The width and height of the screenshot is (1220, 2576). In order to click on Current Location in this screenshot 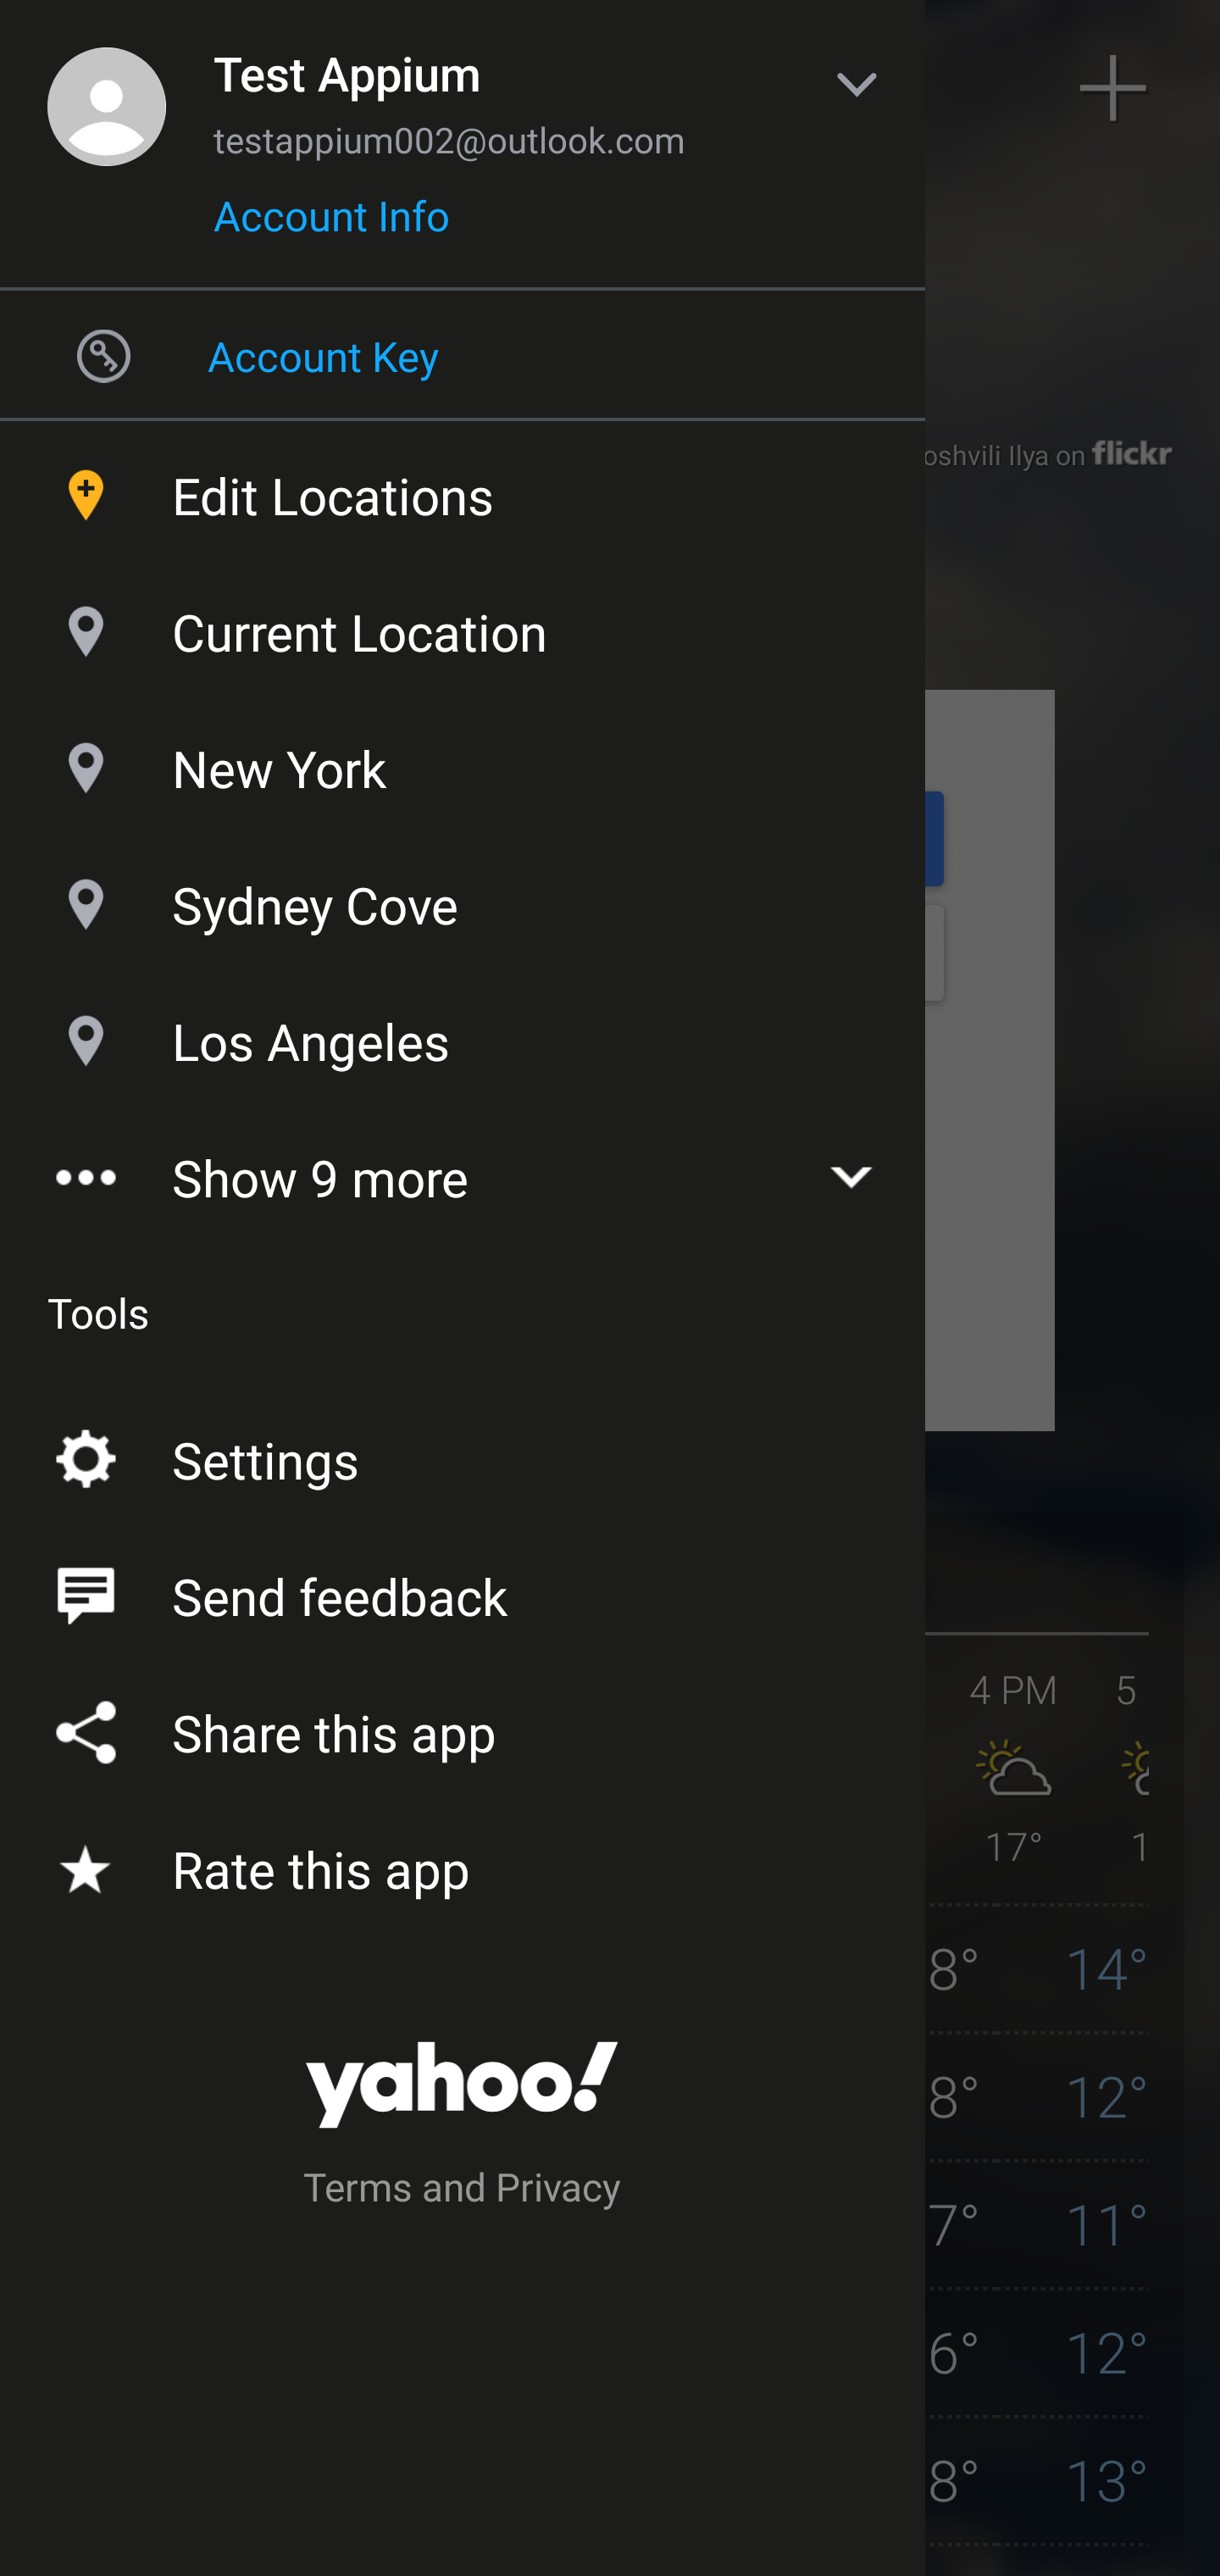, I will do `click(463, 624)`.